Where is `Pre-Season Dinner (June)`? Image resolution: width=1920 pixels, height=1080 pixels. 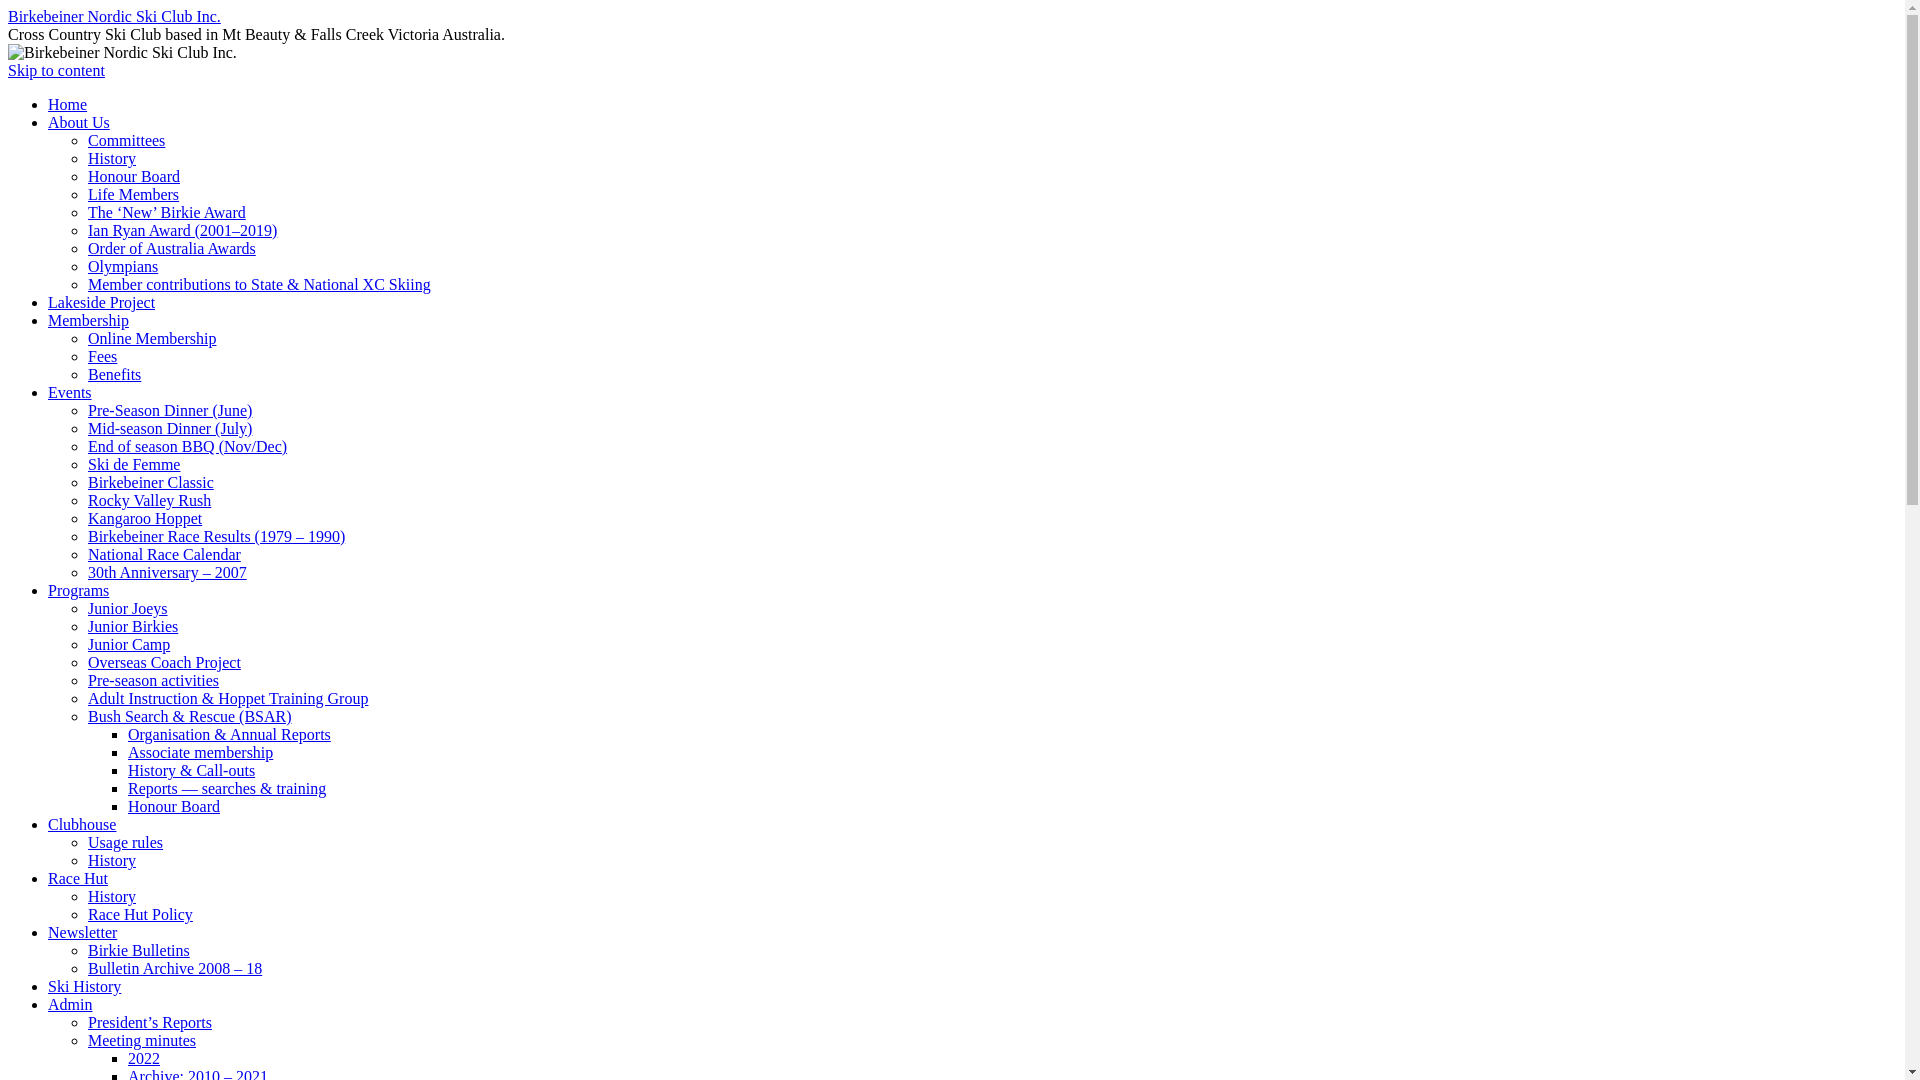
Pre-Season Dinner (June) is located at coordinates (170, 410).